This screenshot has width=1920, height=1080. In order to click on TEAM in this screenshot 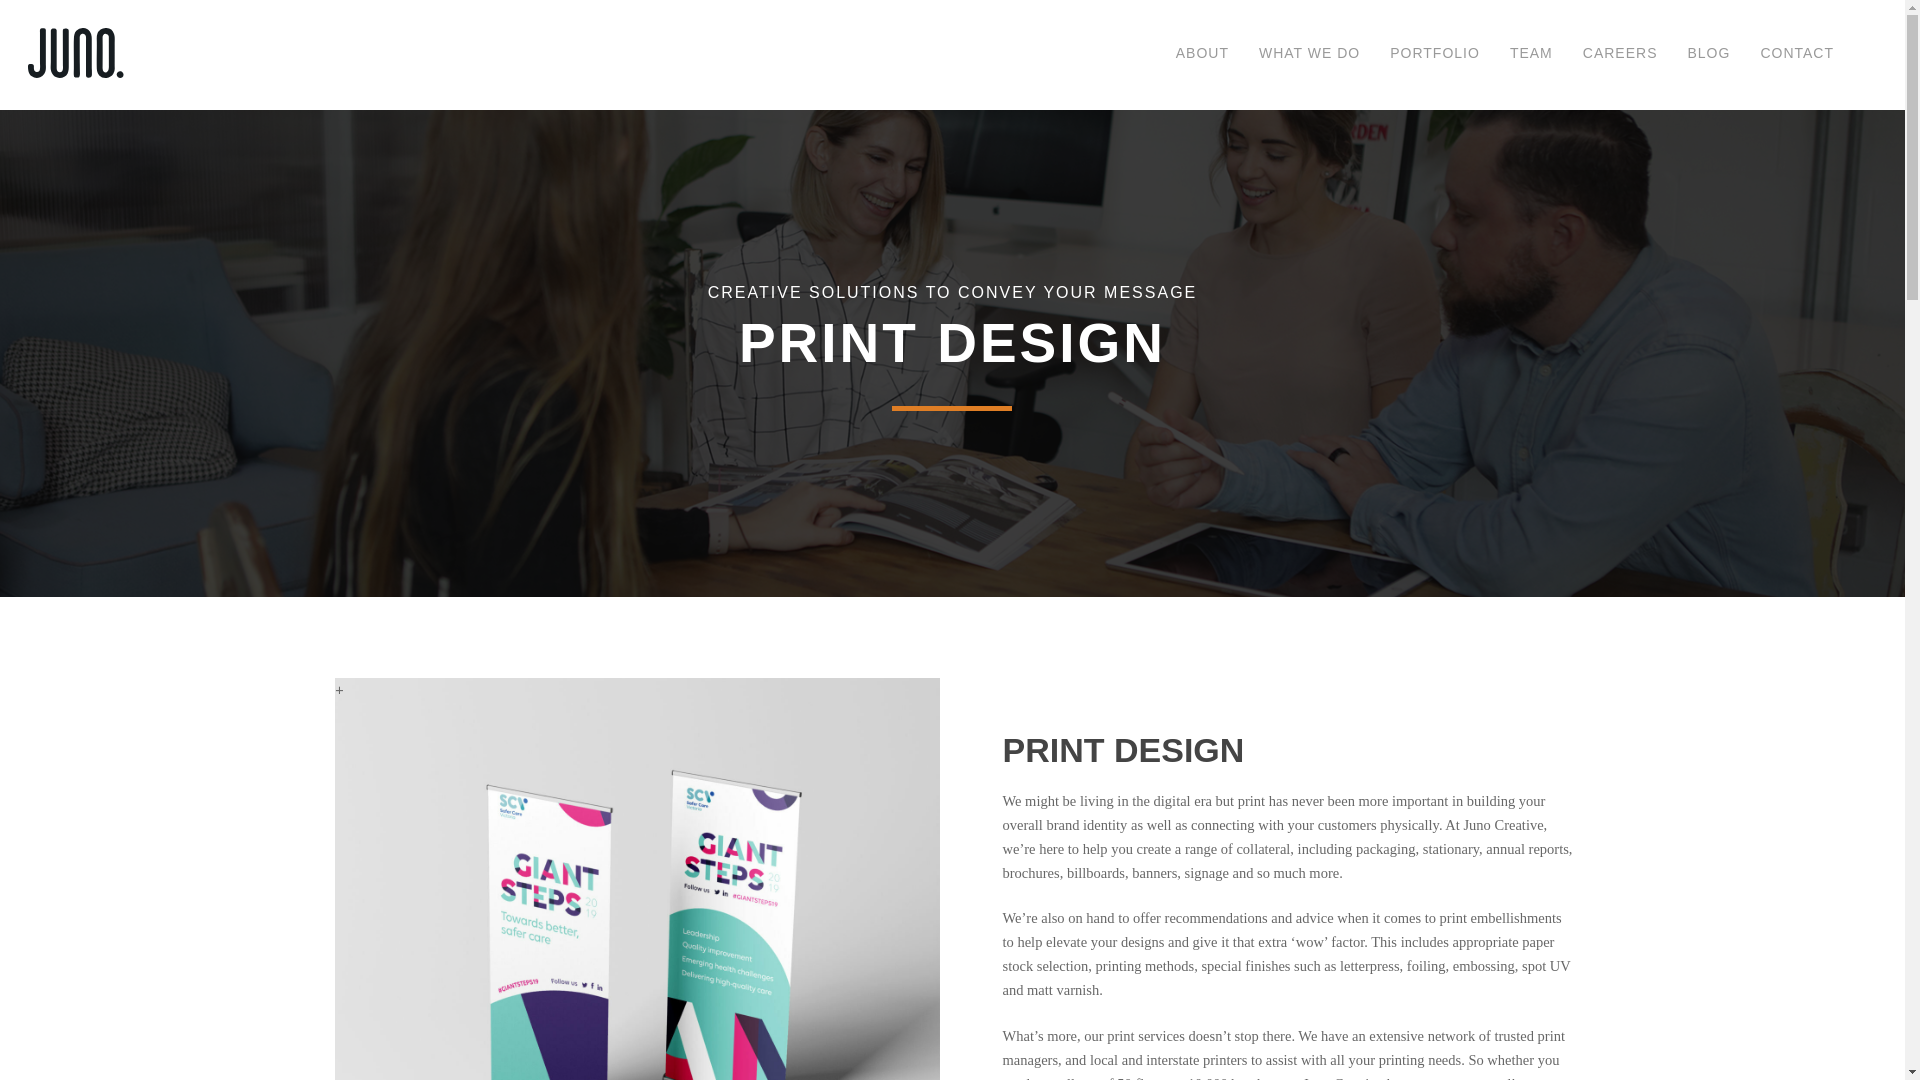, I will do `click(1531, 52)`.